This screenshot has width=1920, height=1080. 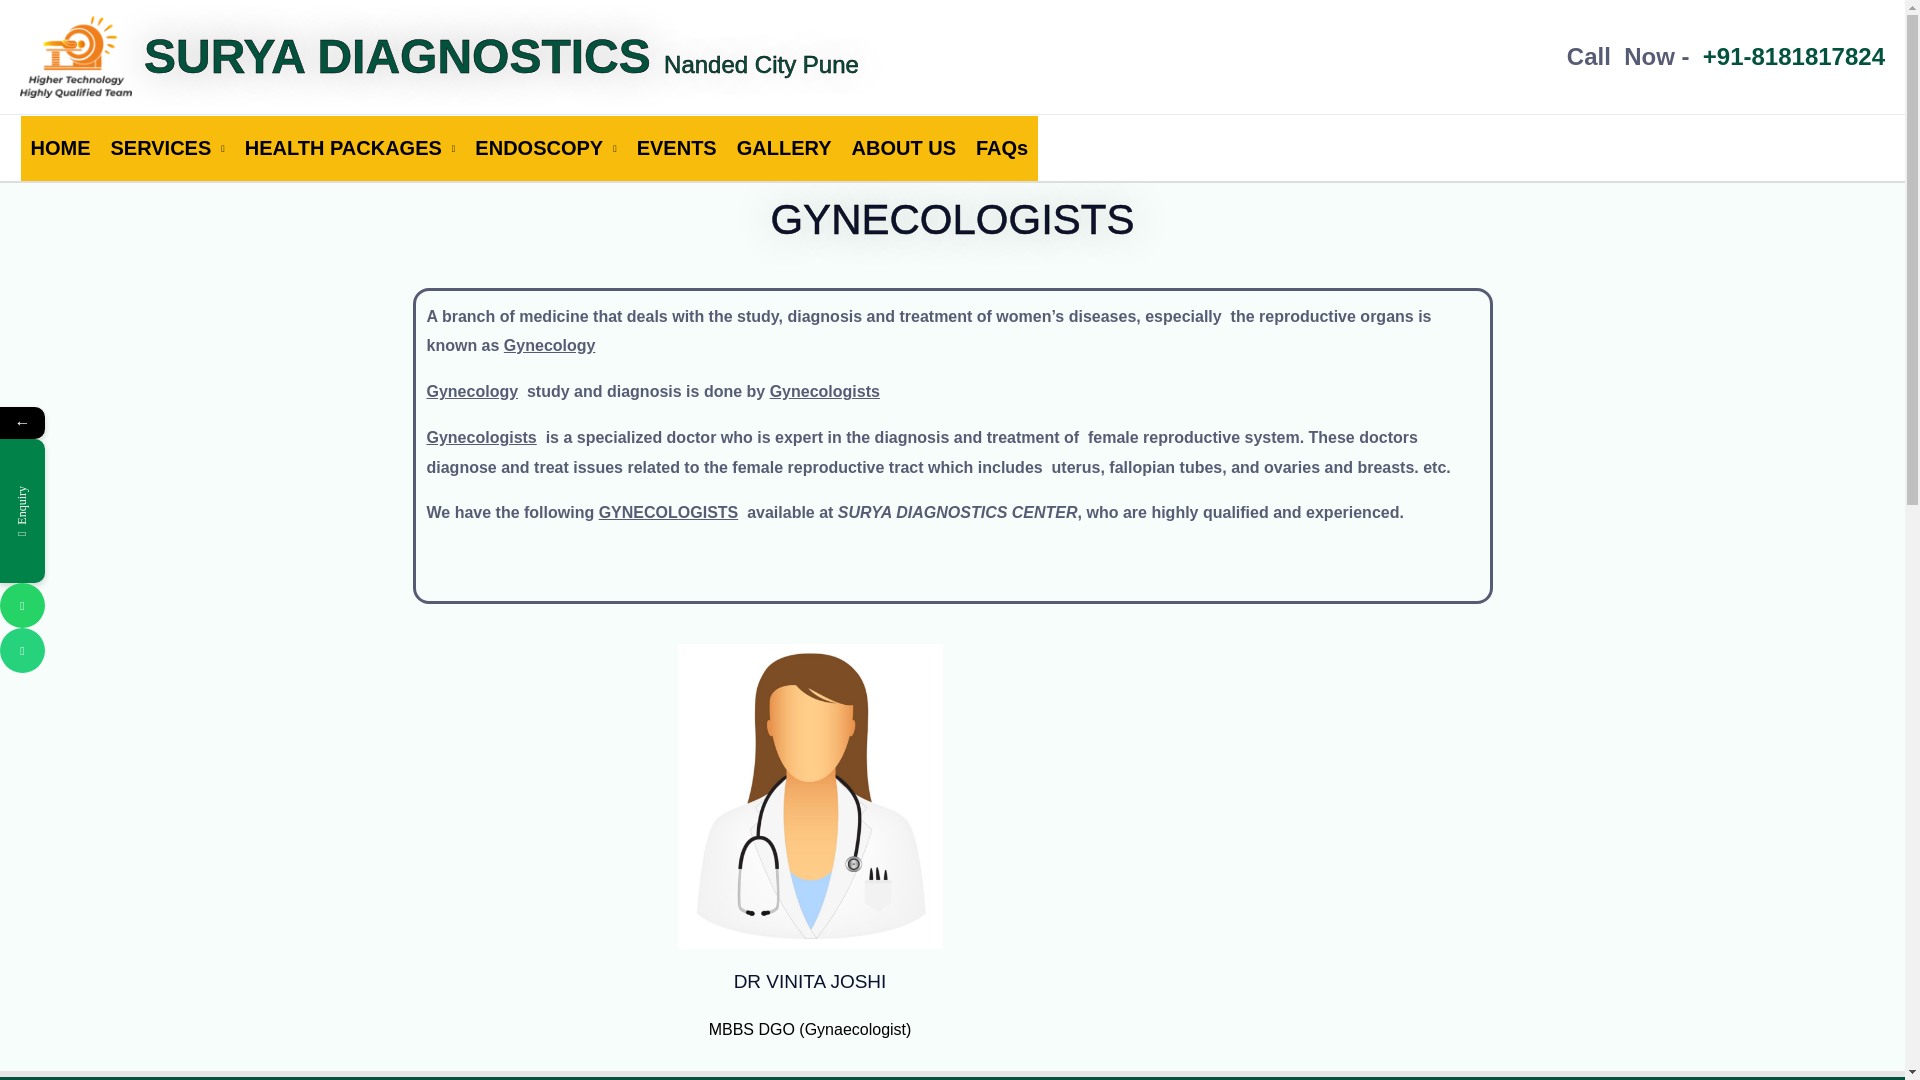 What do you see at coordinates (59, 148) in the screenshot?
I see `HOME` at bounding box center [59, 148].